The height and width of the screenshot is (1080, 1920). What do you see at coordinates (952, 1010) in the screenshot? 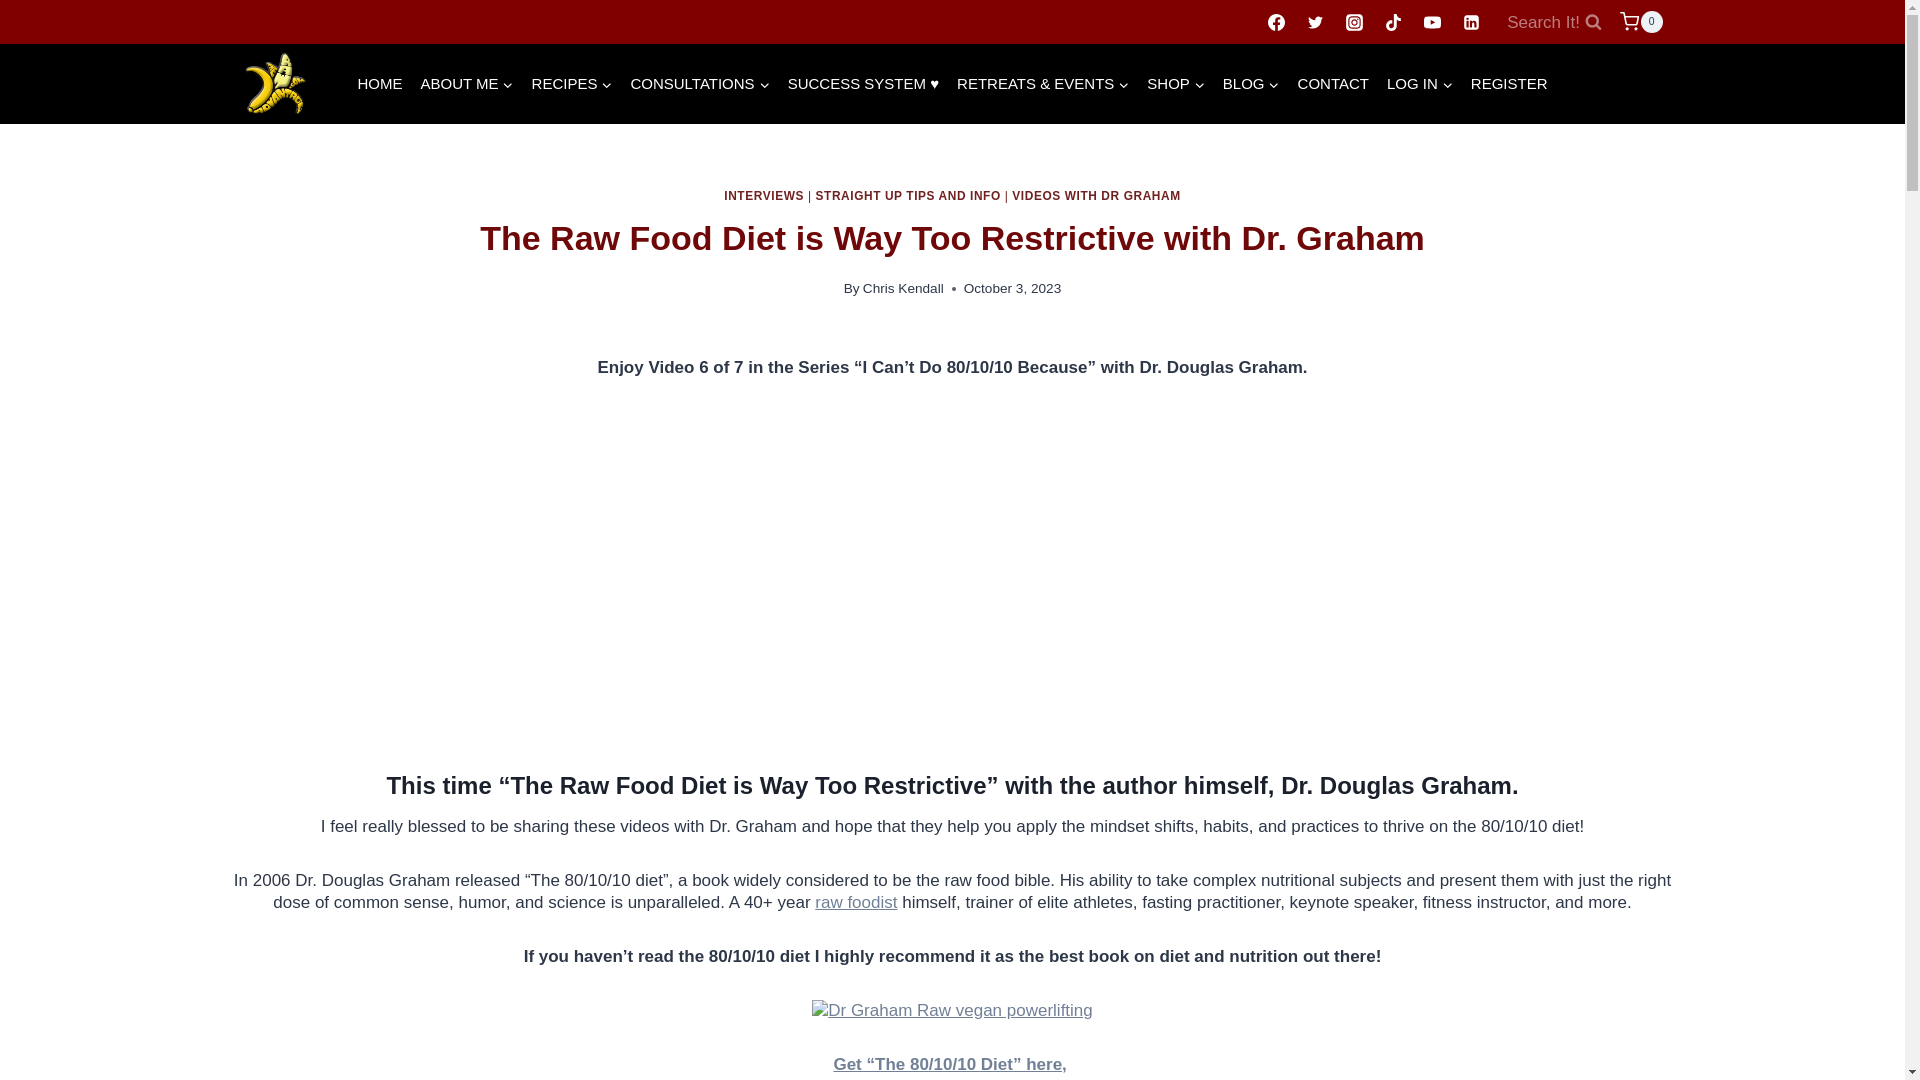
I see `Is it TOO Expensive to Be Raw Vegan? 5` at bounding box center [952, 1010].